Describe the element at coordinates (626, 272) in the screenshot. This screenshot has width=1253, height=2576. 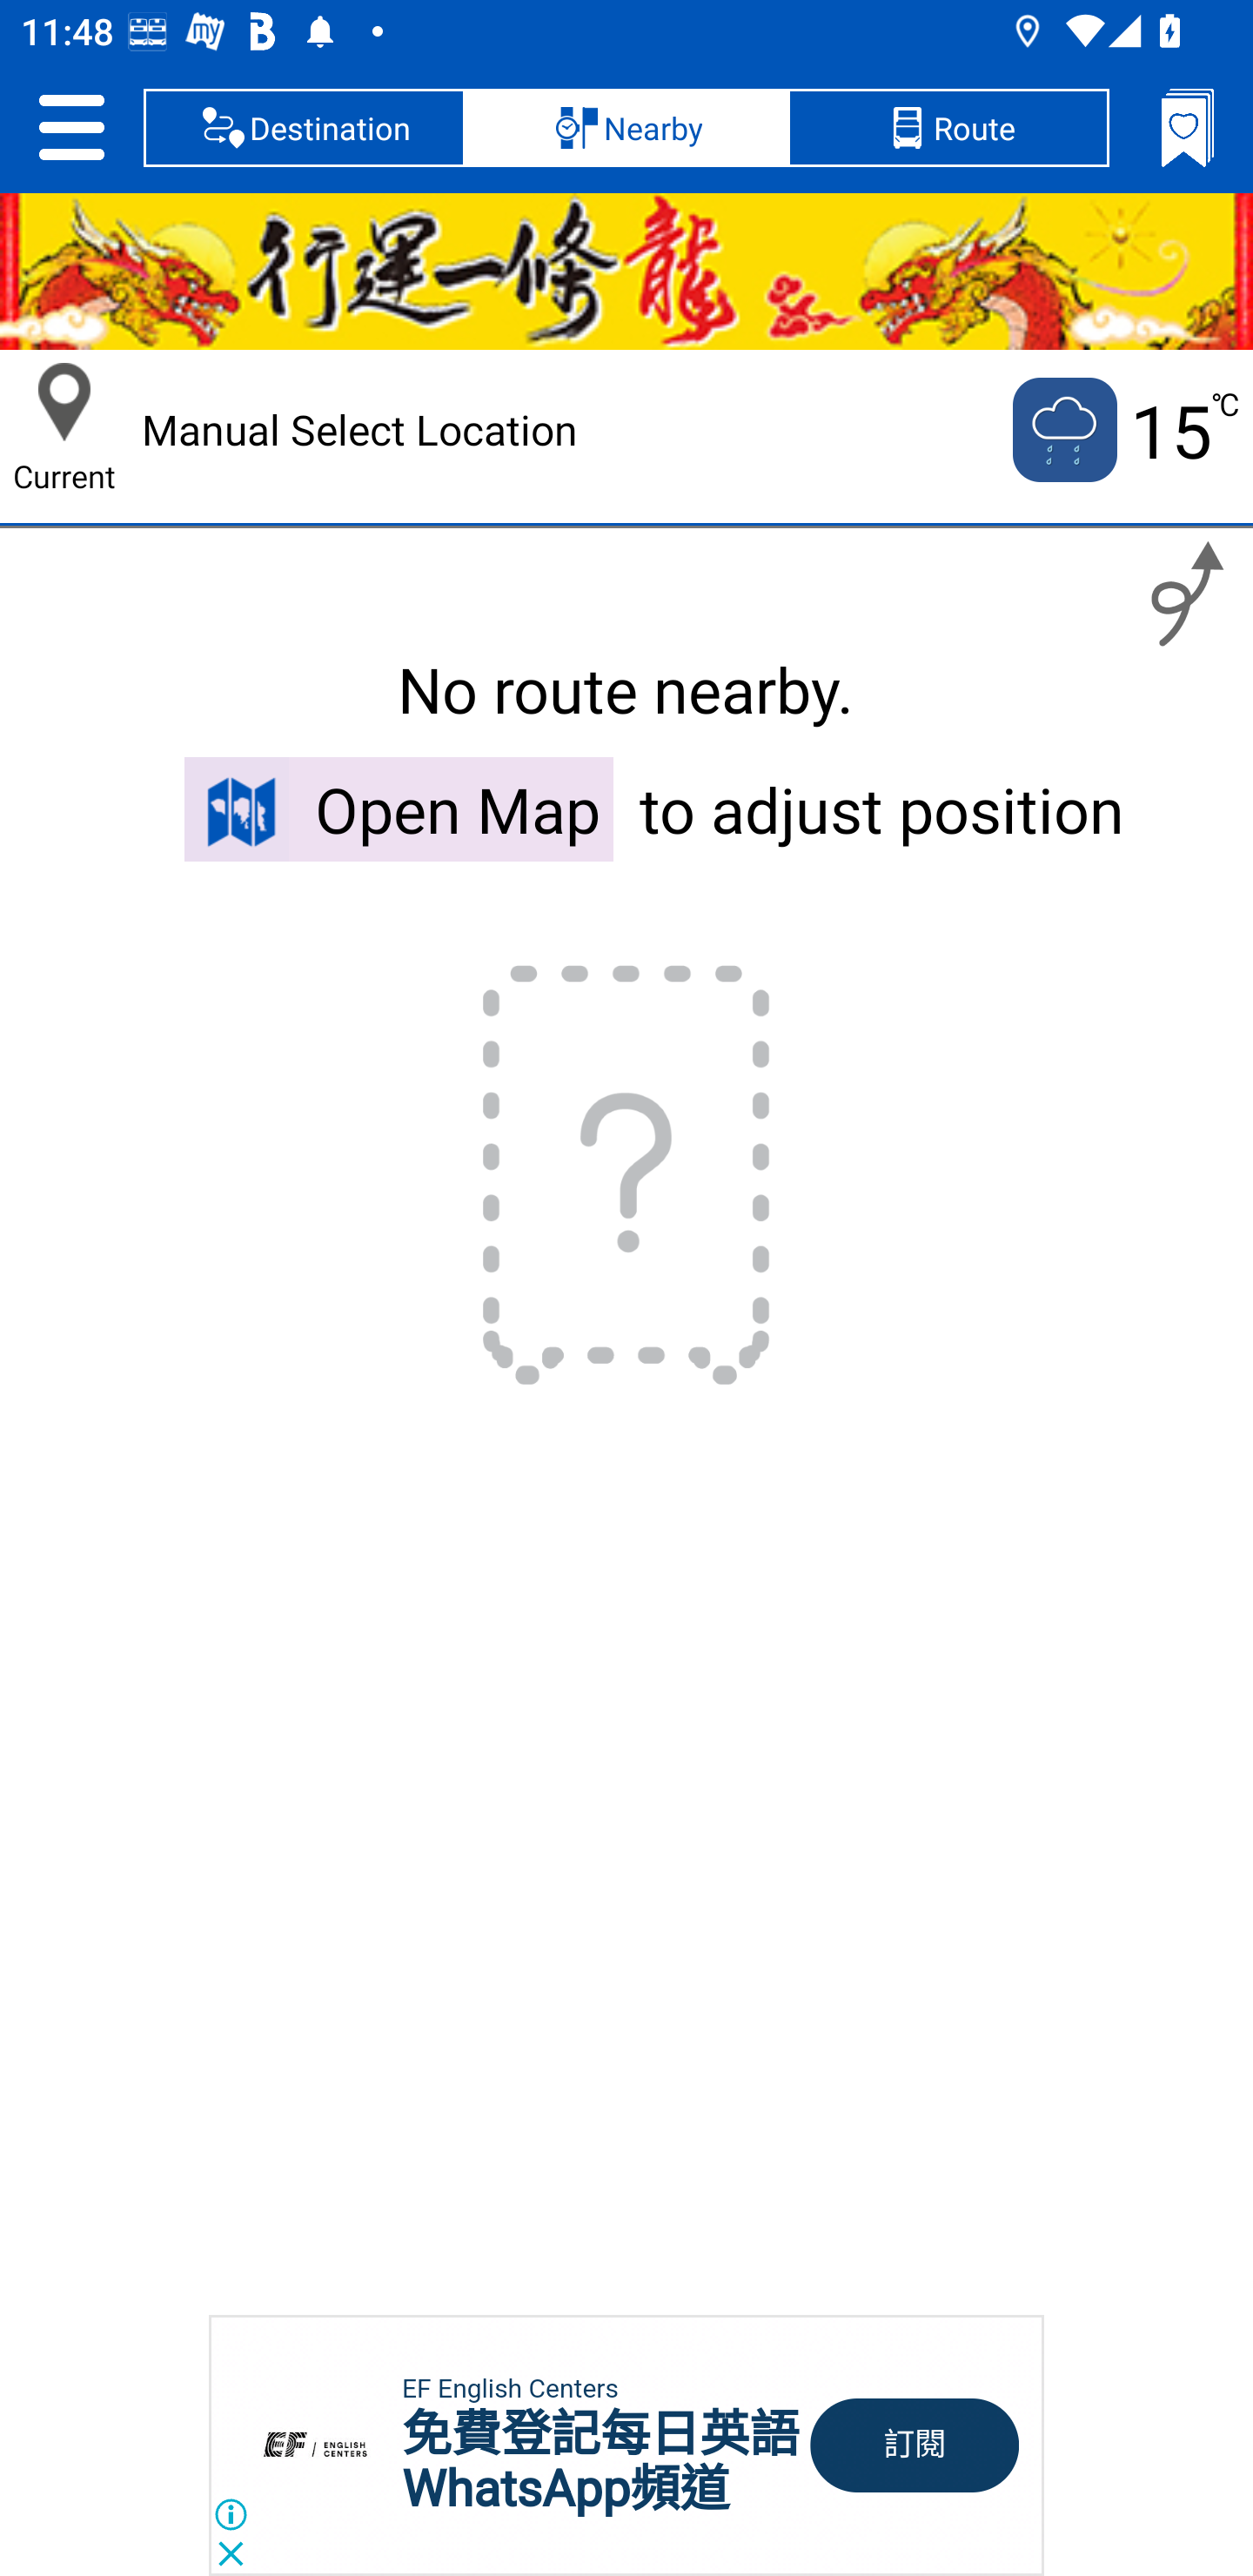
I see `Lunar New Year 2024` at that location.